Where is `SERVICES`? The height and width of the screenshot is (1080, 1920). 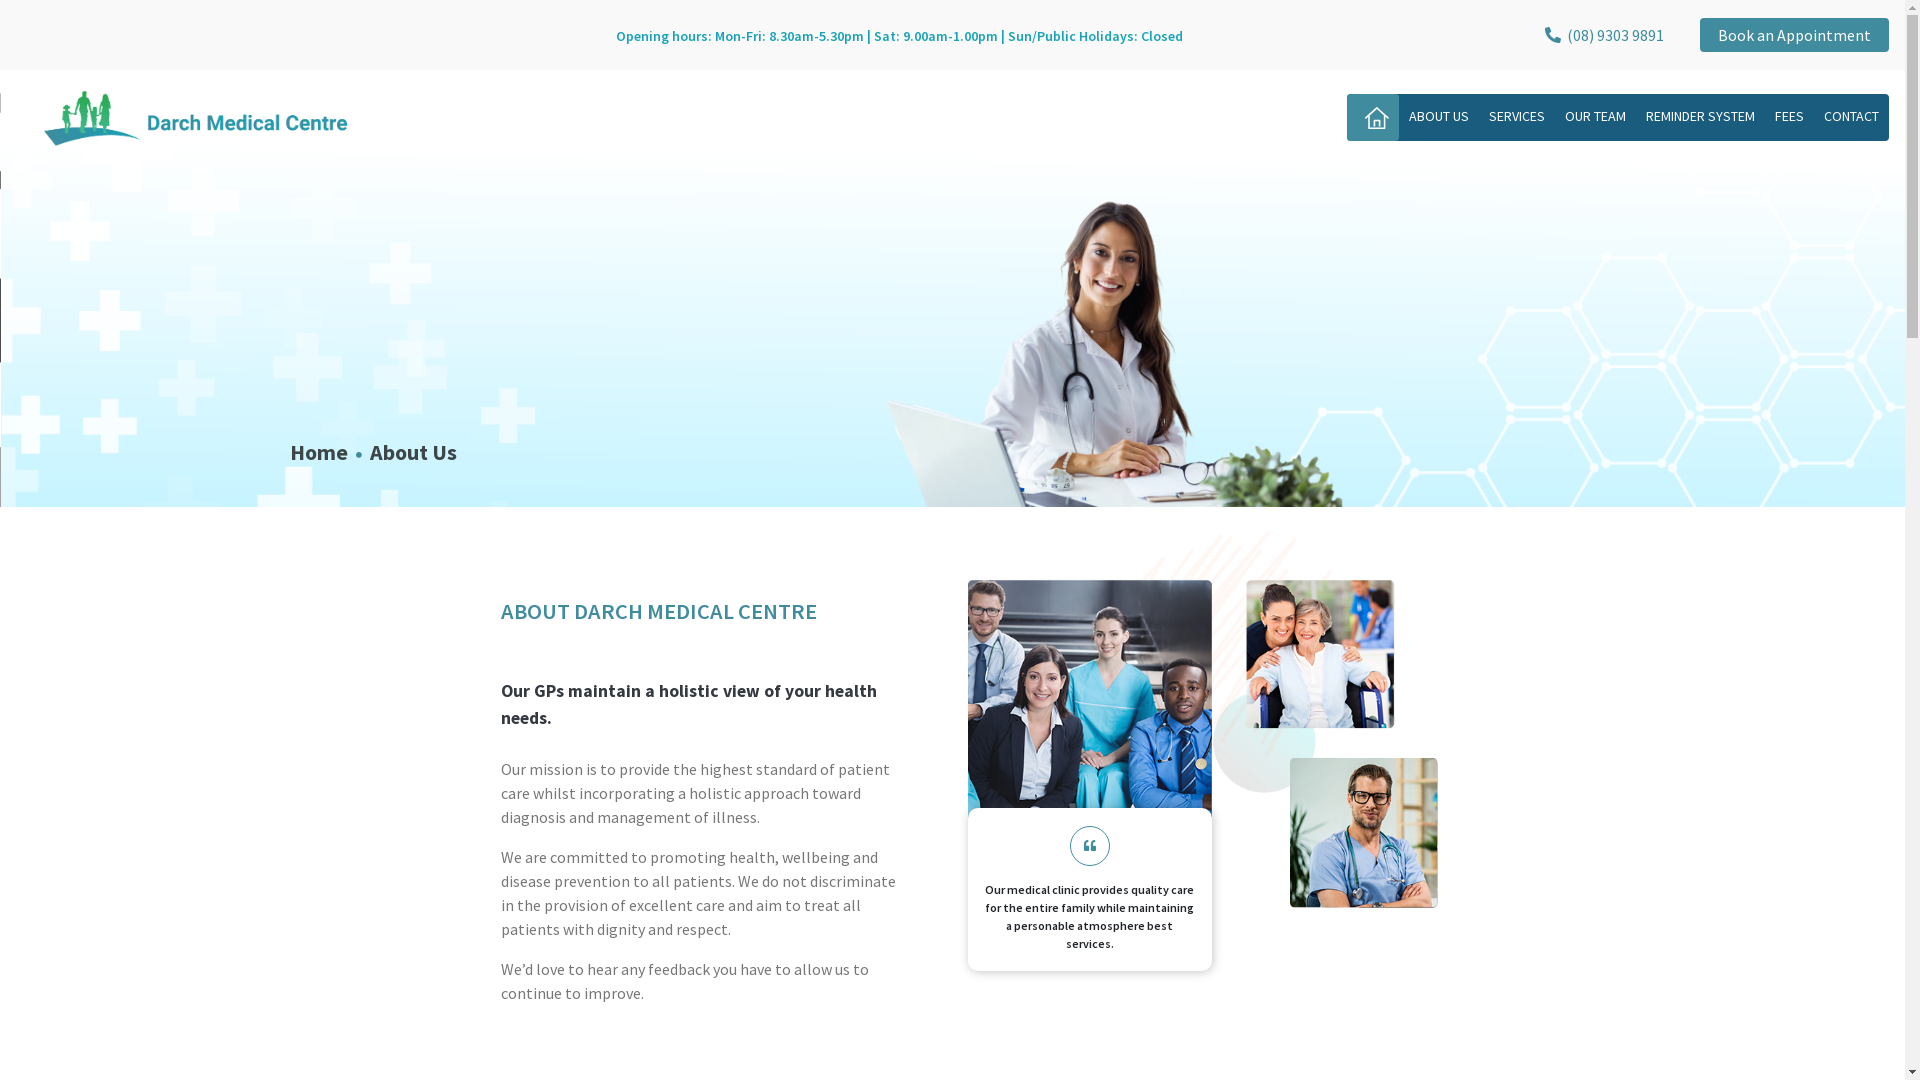 SERVICES is located at coordinates (1517, 116).